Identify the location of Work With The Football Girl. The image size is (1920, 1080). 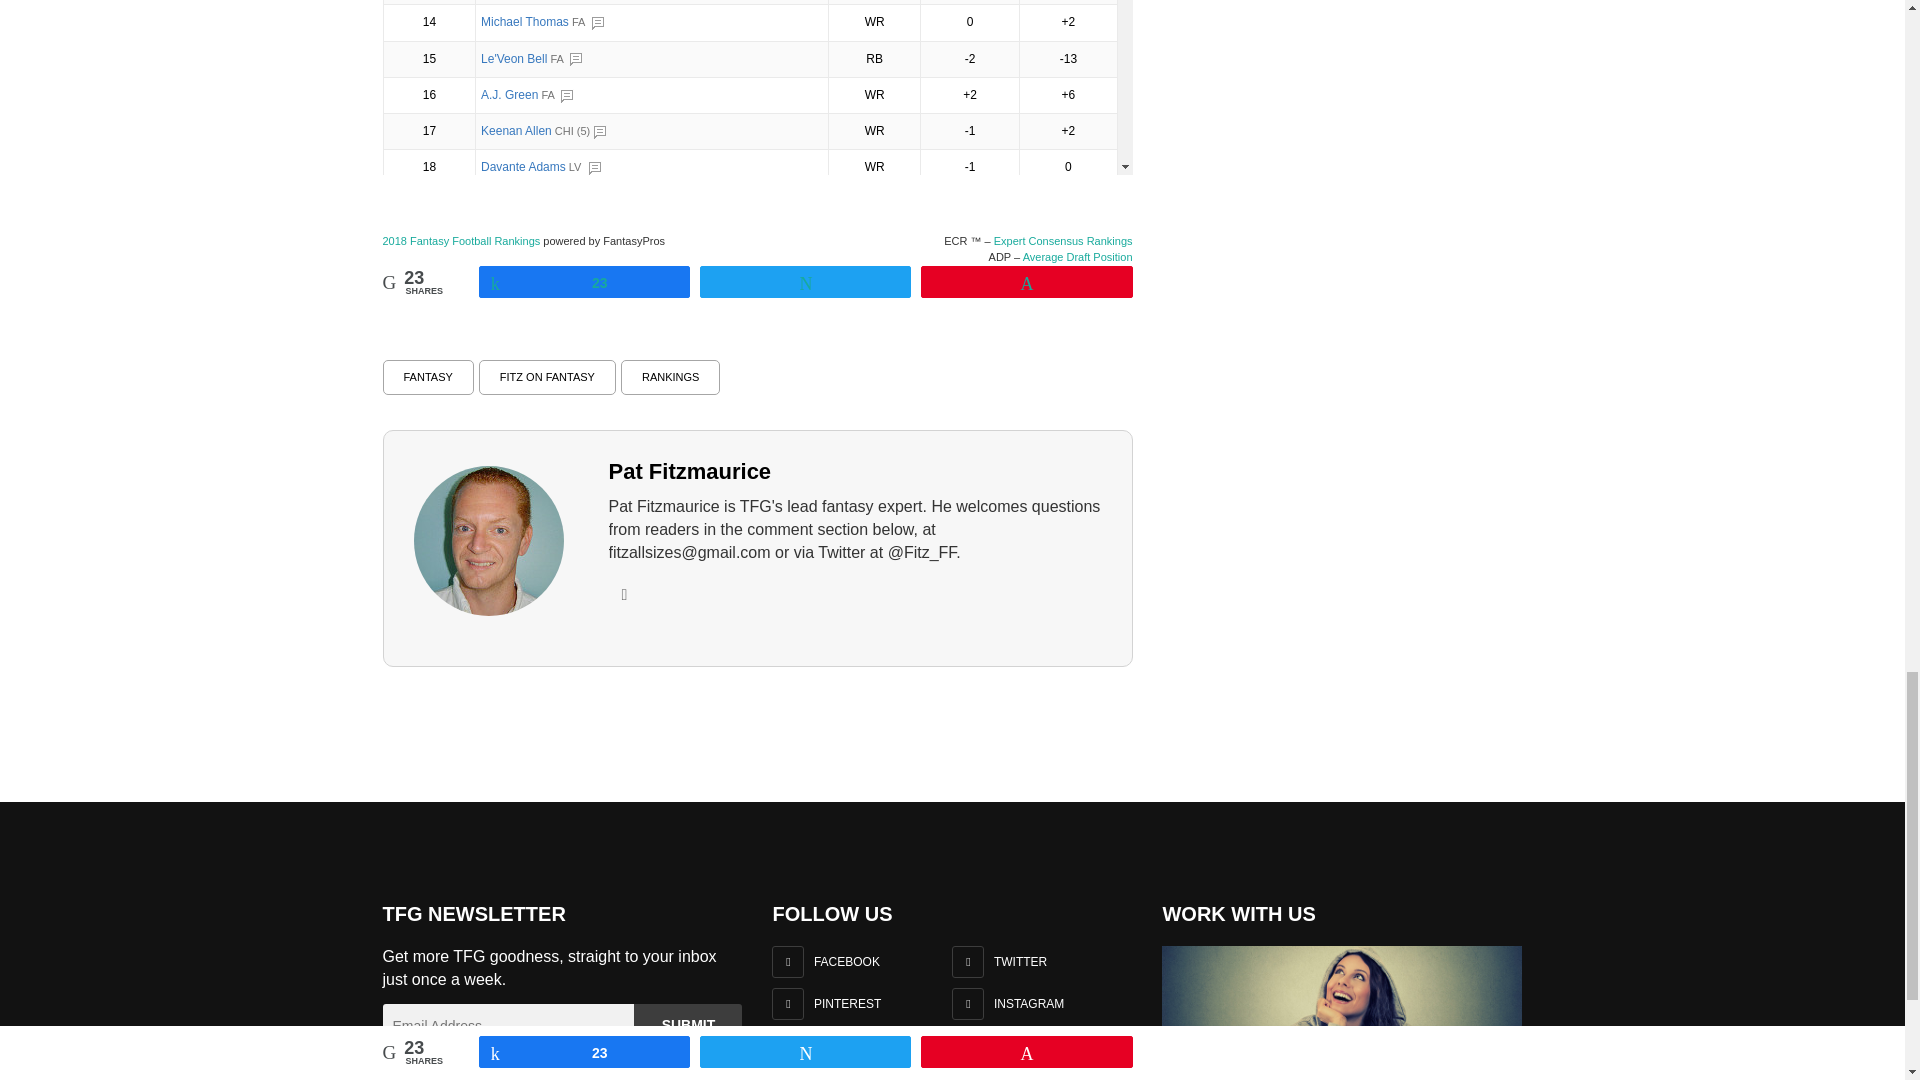
(1342, 1004).